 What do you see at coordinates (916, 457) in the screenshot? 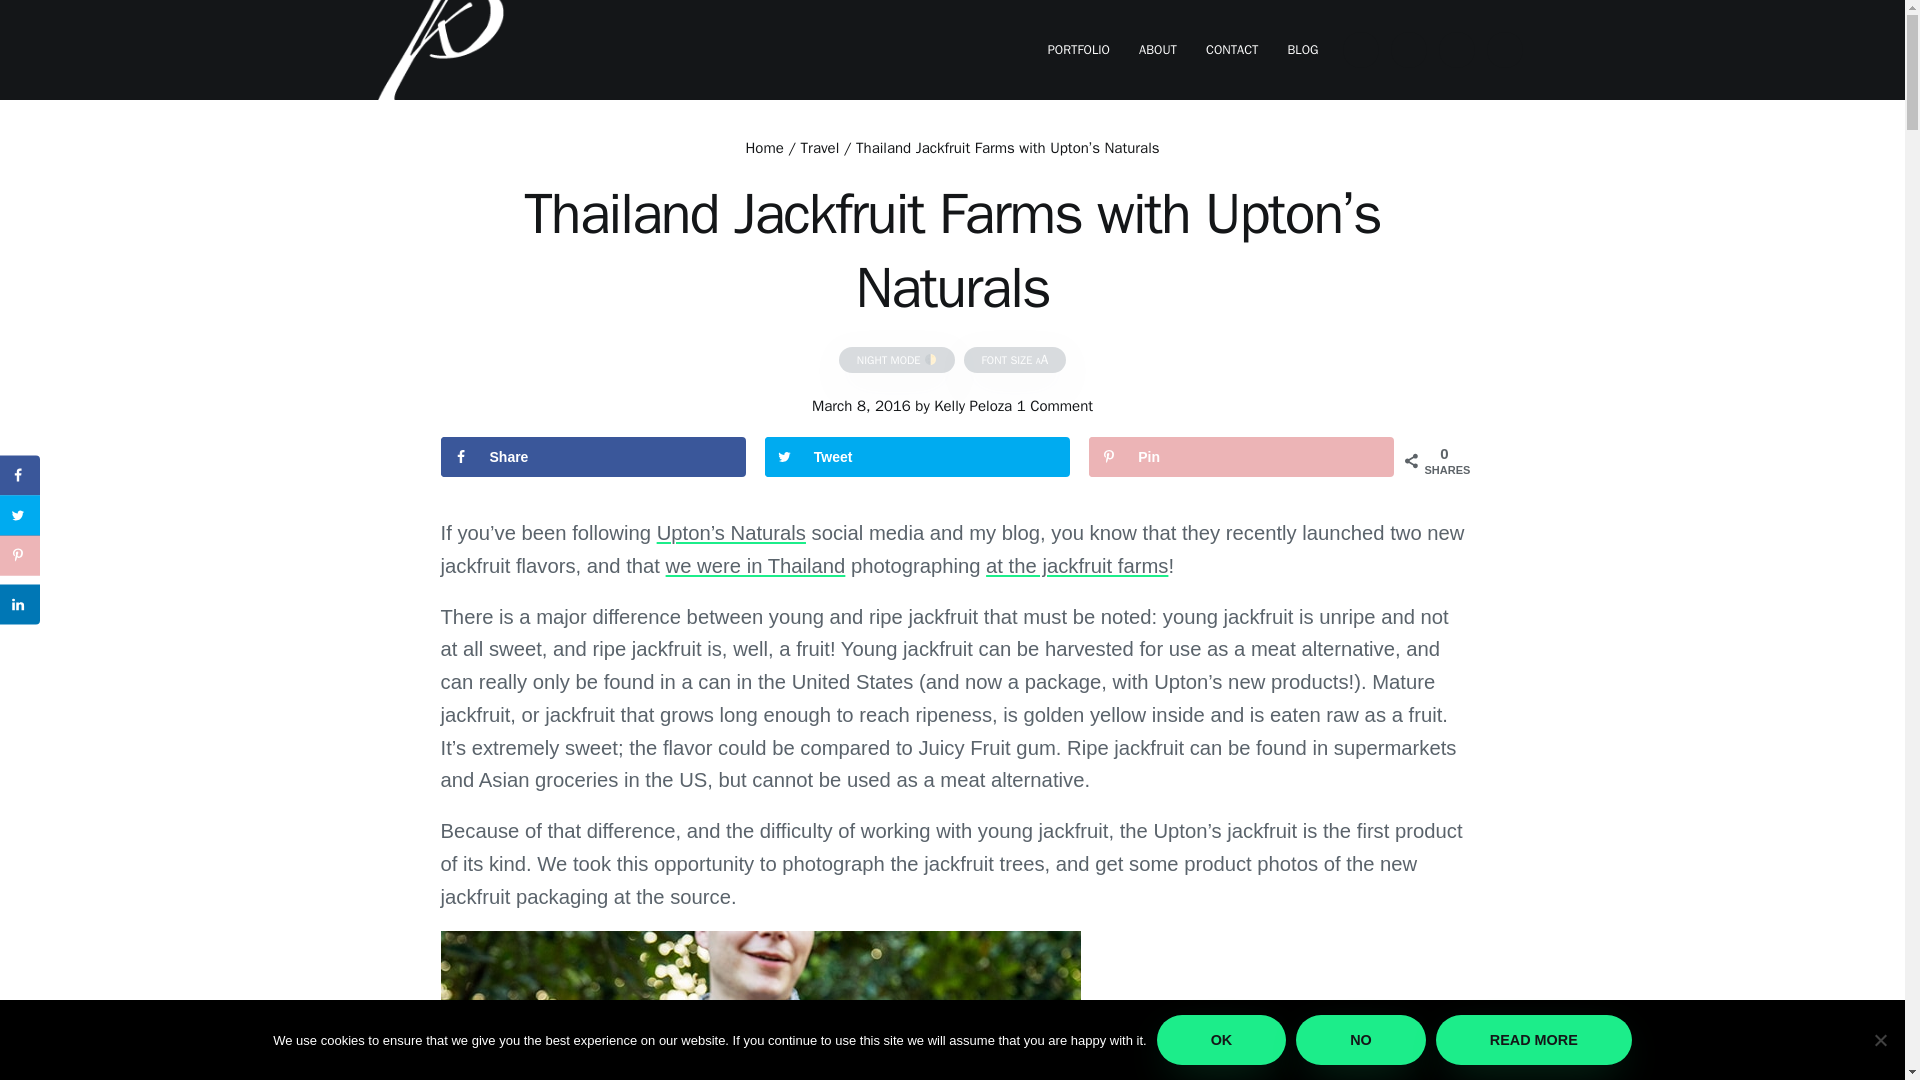
I see `Share on Twitter` at bounding box center [916, 457].